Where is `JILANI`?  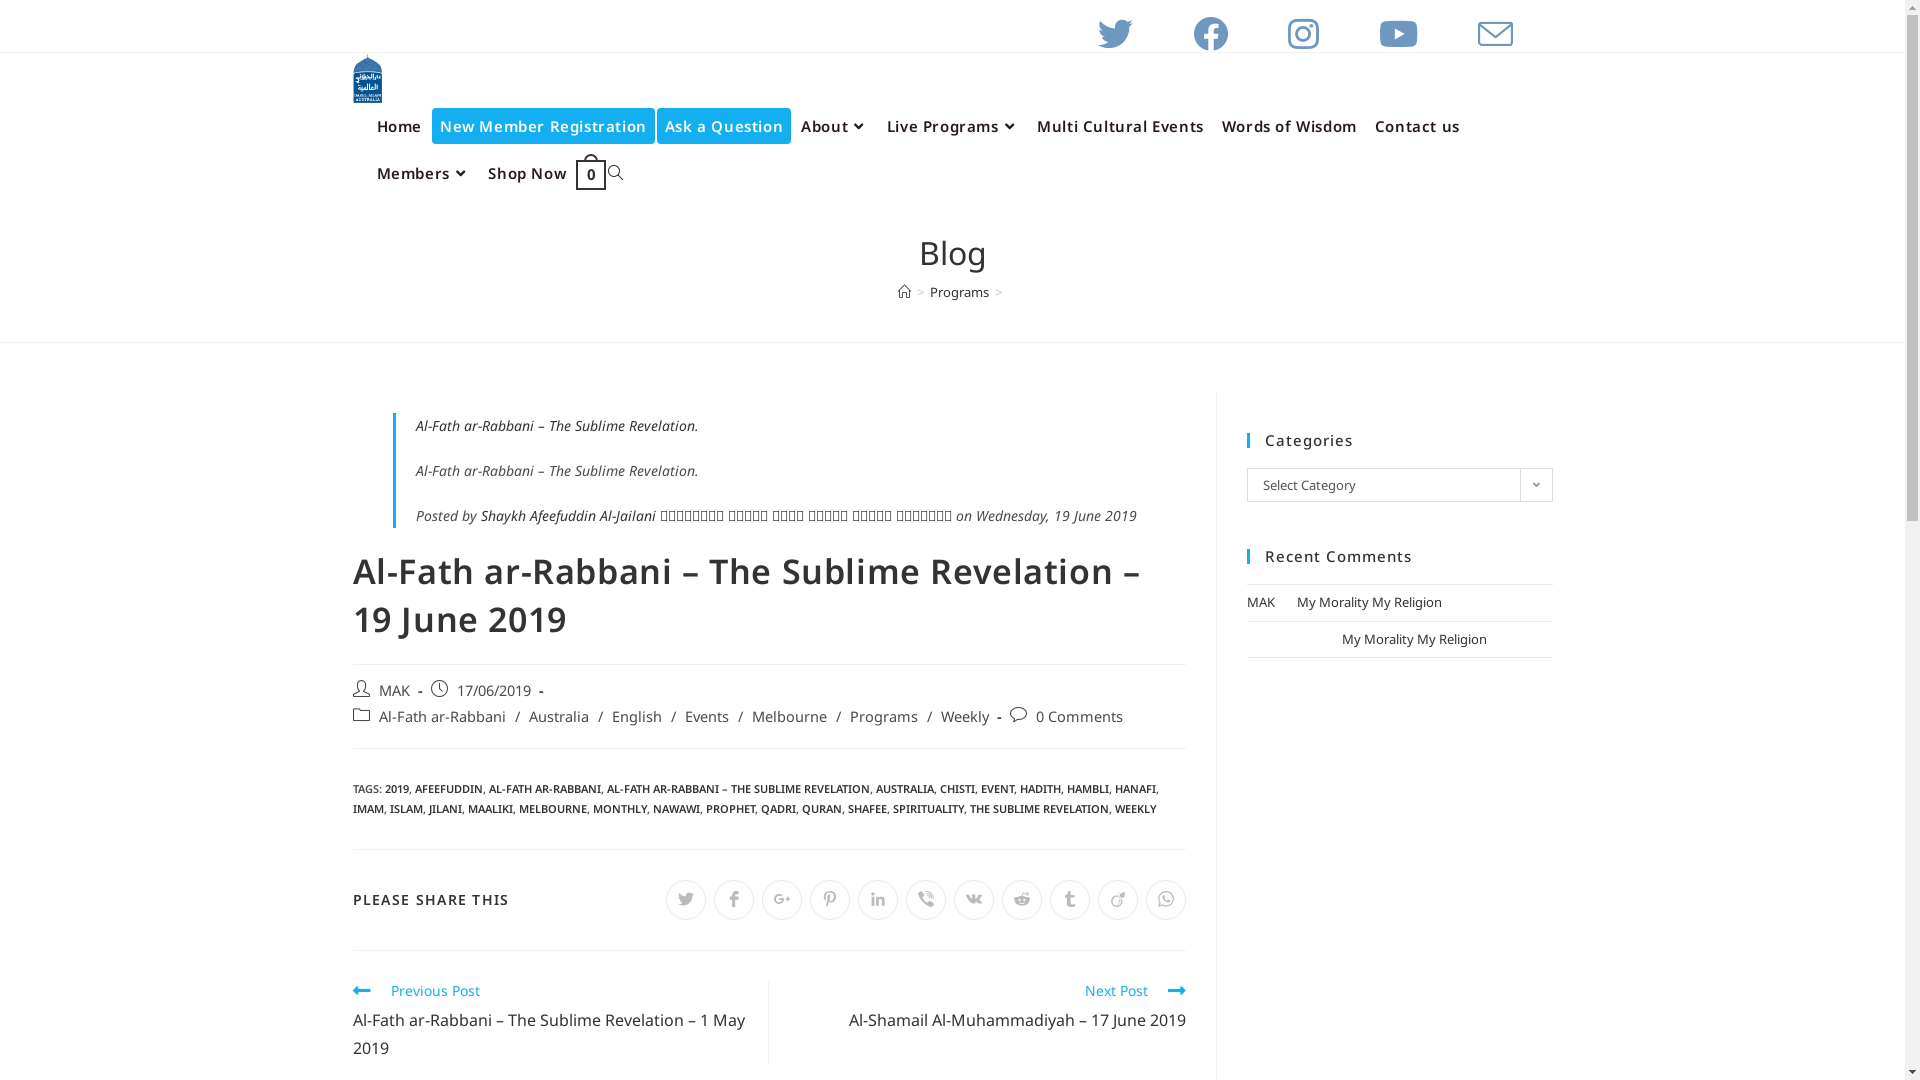 JILANI is located at coordinates (444, 808).